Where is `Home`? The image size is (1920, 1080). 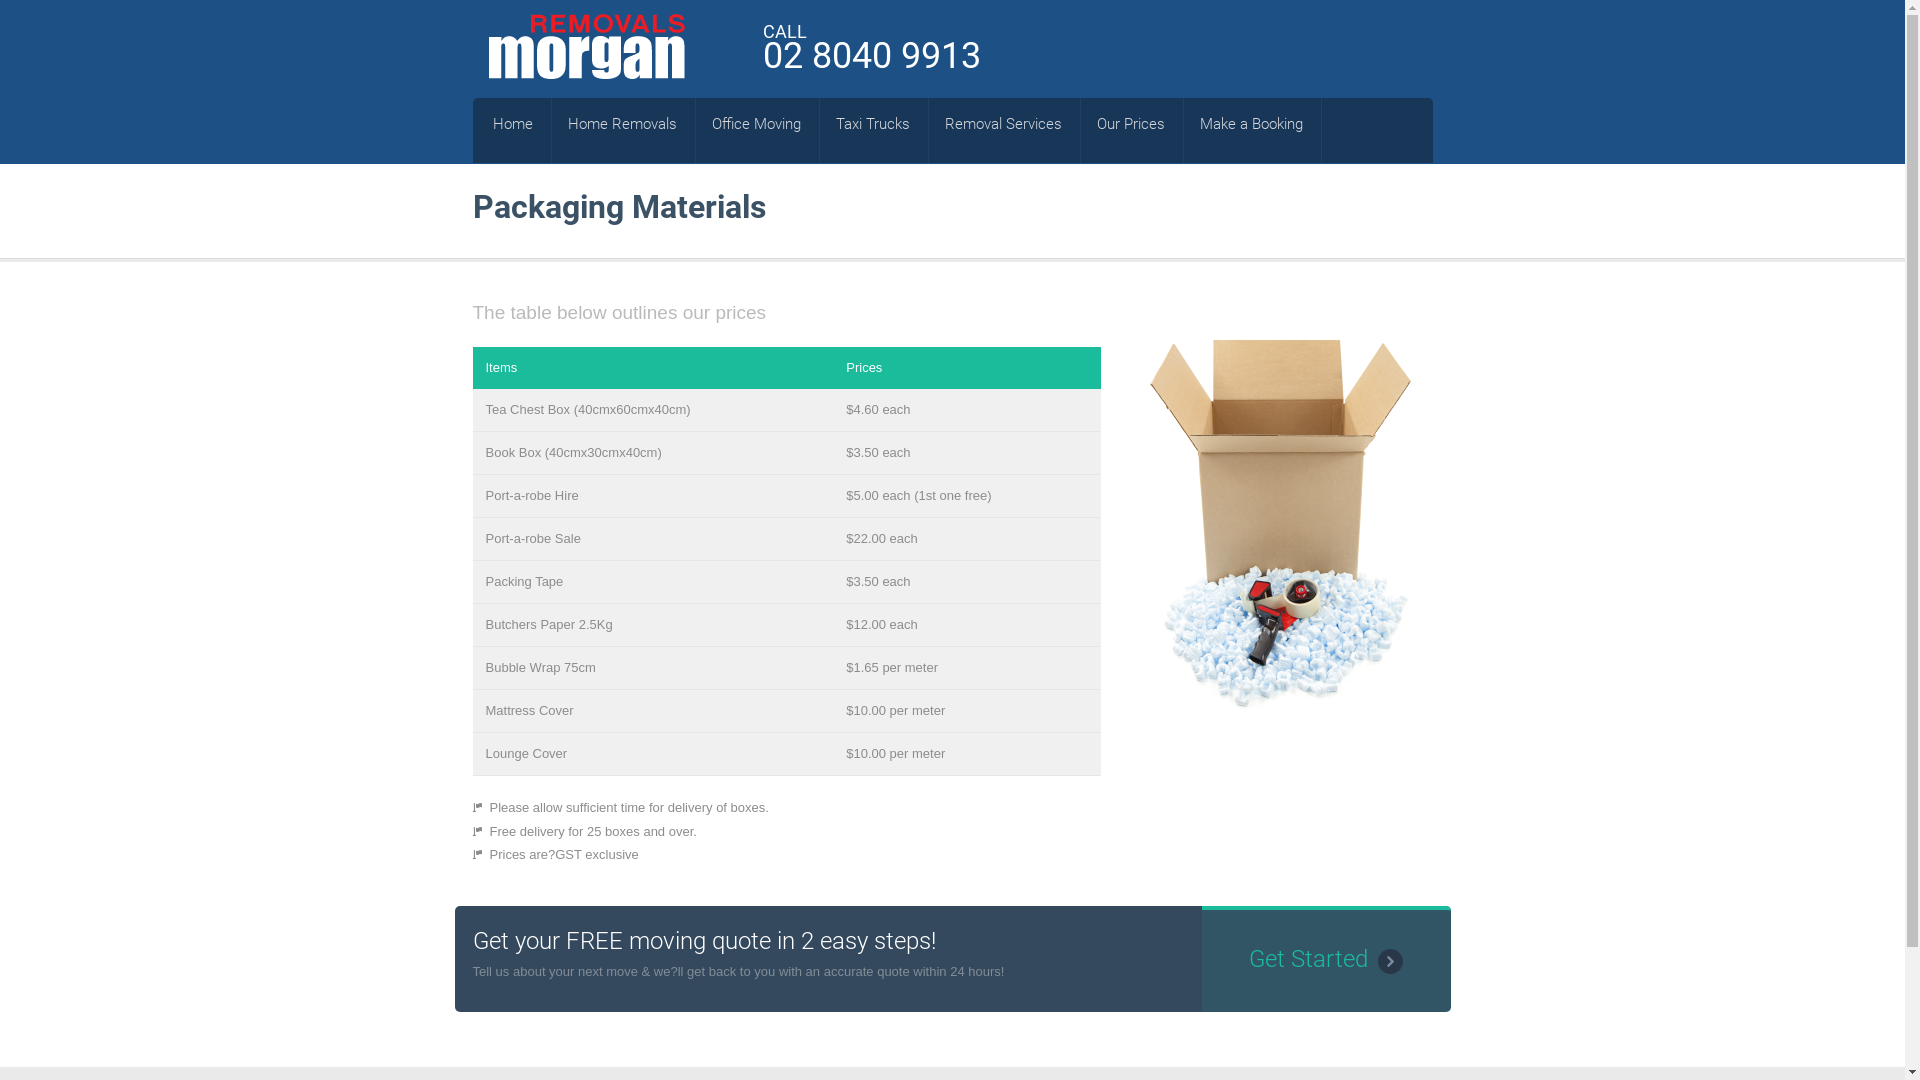
Home is located at coordinates (513, 124).